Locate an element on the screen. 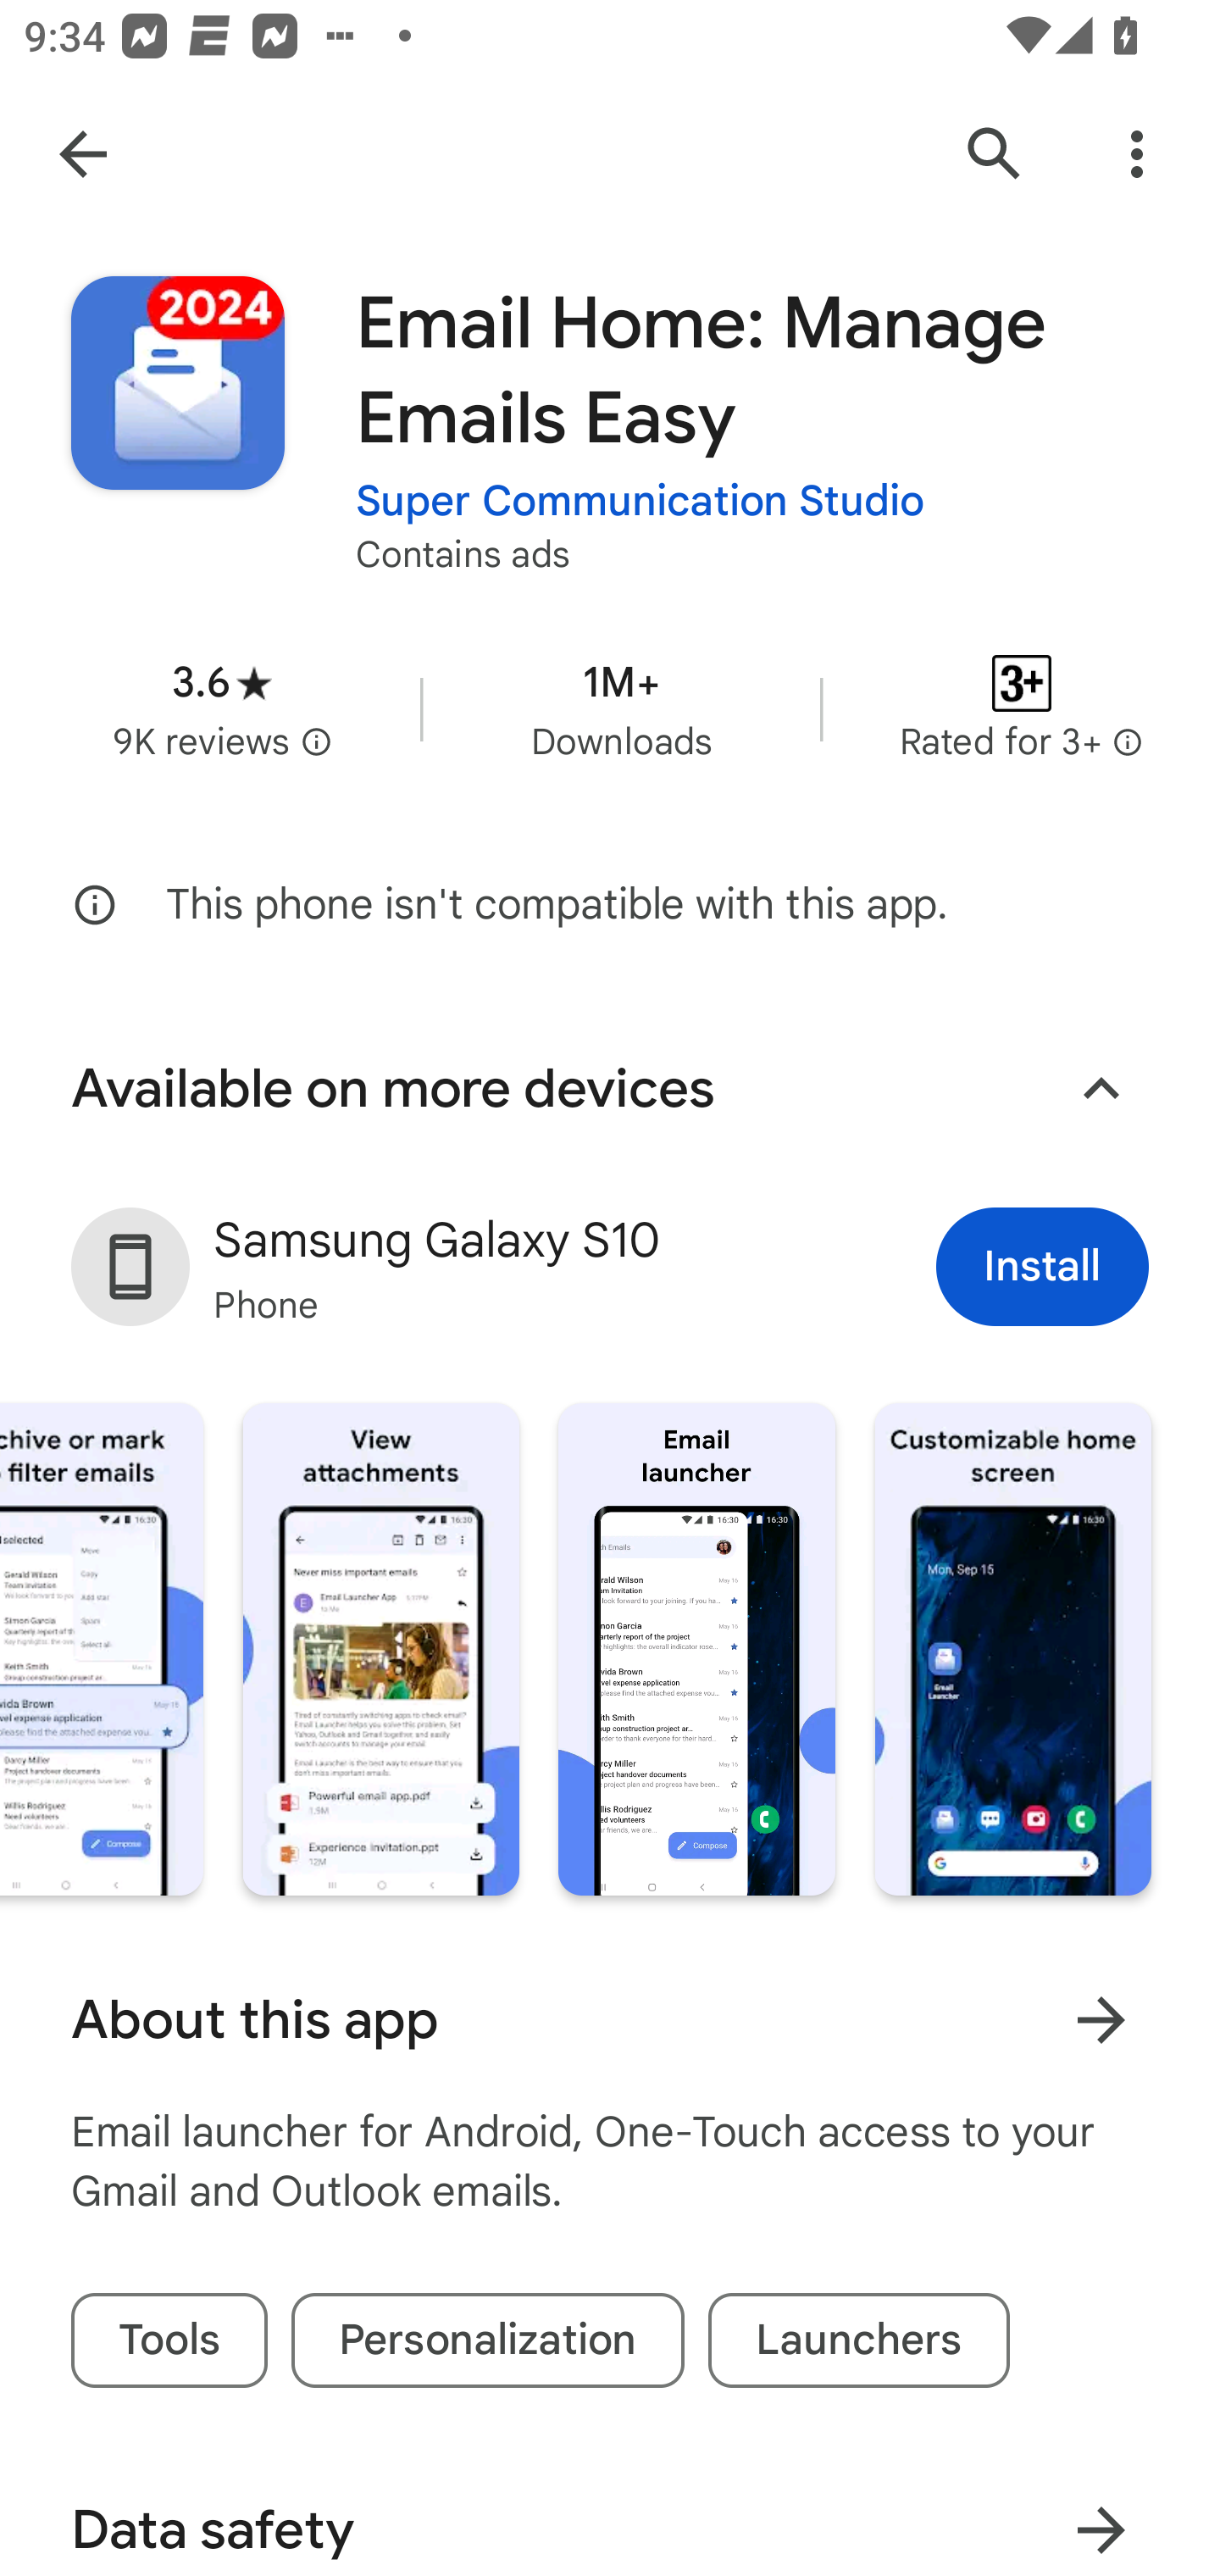  Available on more devices Collapse is located at coordinates (610, 1088).